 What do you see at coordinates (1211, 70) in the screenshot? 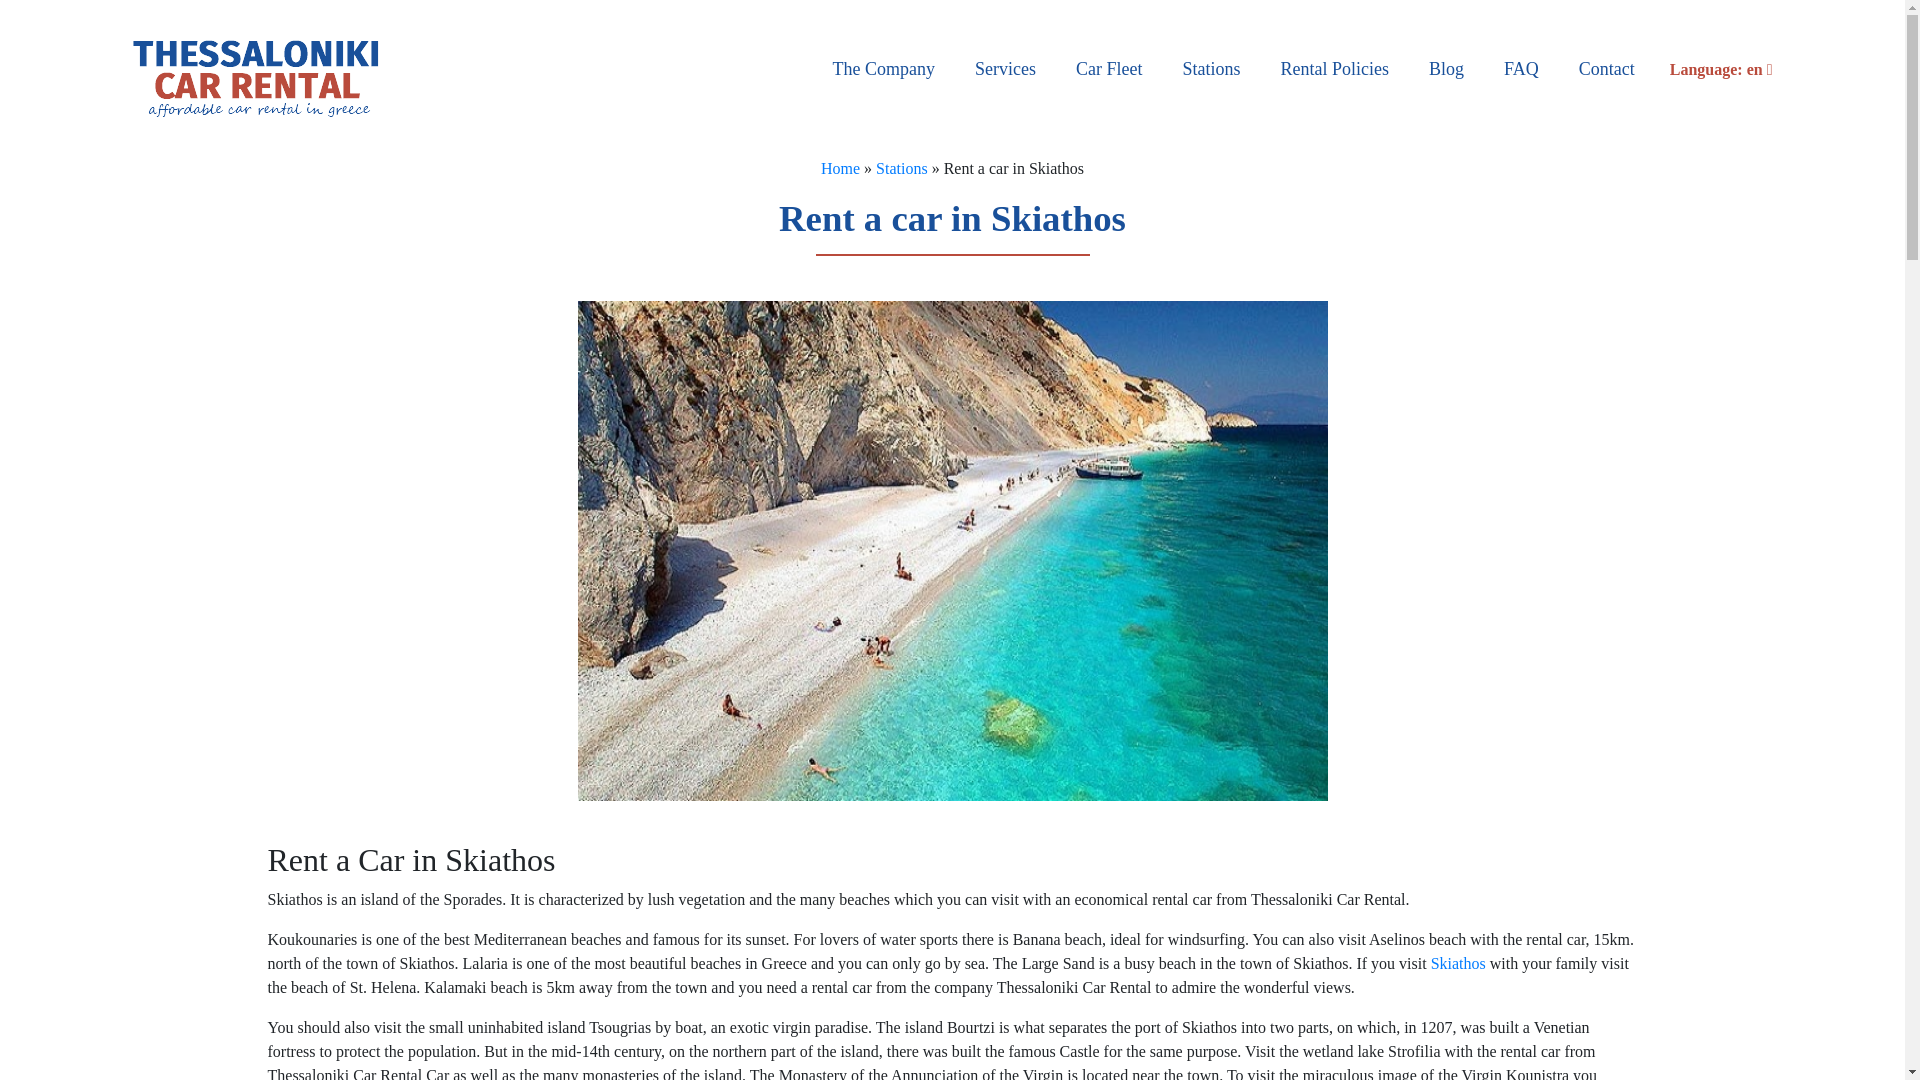
I see `Stations` at bounding box center [1211, 70].